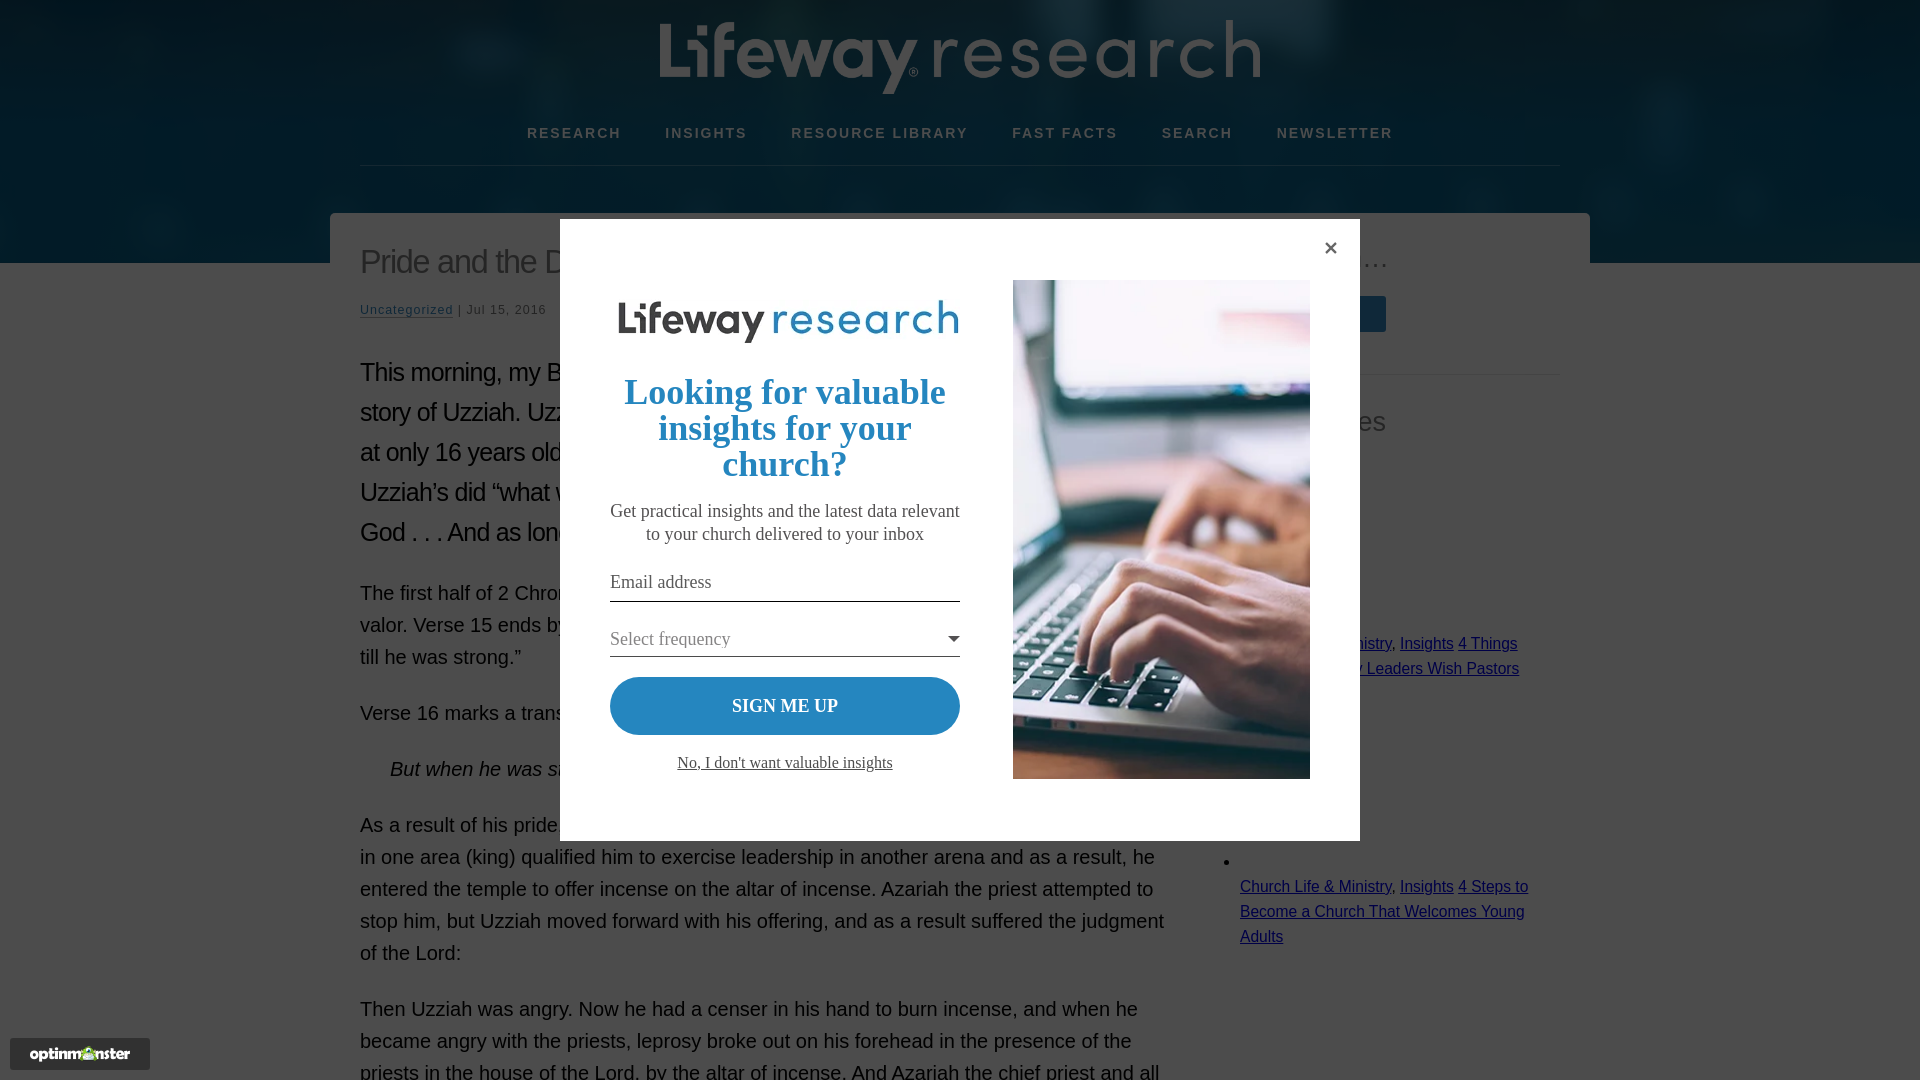 Image resolution: width=1920 pixels, height=1080 pixels. What do you see at coordinates (1198, 133) in the screenshot?
I see `SEARCH` at bounding box center [1198, 133].